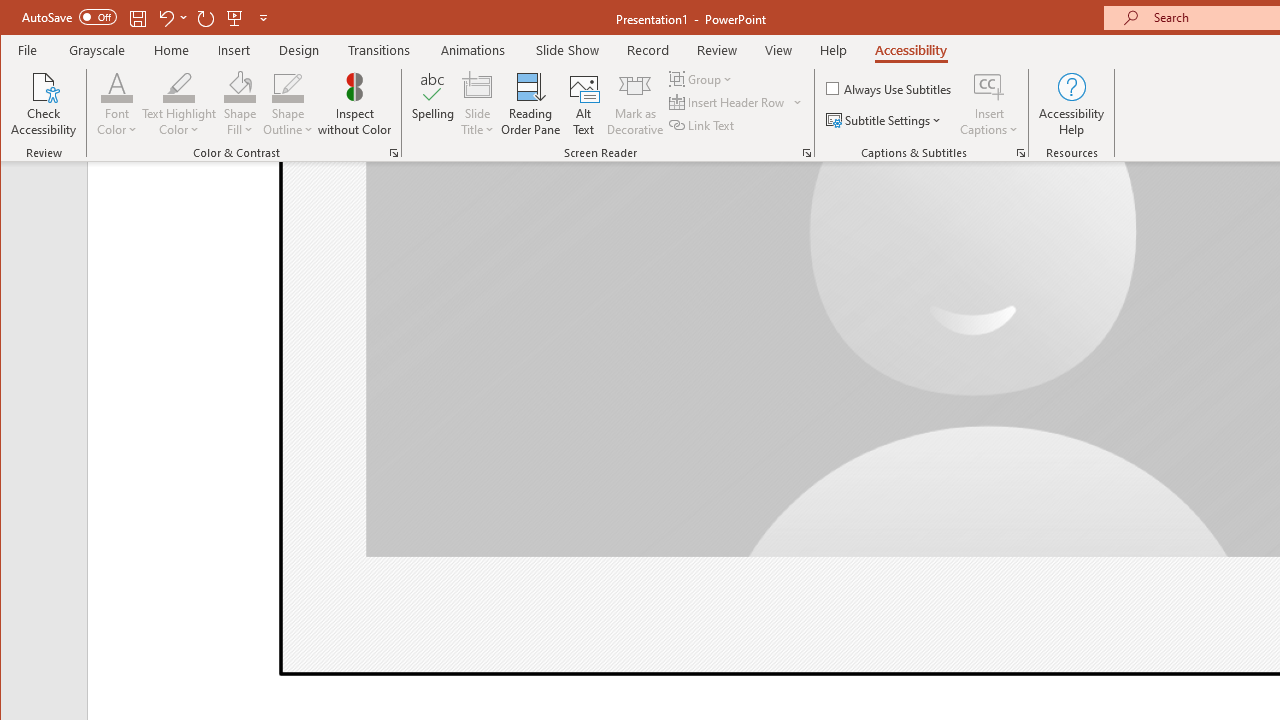  Describe the element at coordinates (886, 120) in the screenshot. I see `Subtitle Settings` at that location.